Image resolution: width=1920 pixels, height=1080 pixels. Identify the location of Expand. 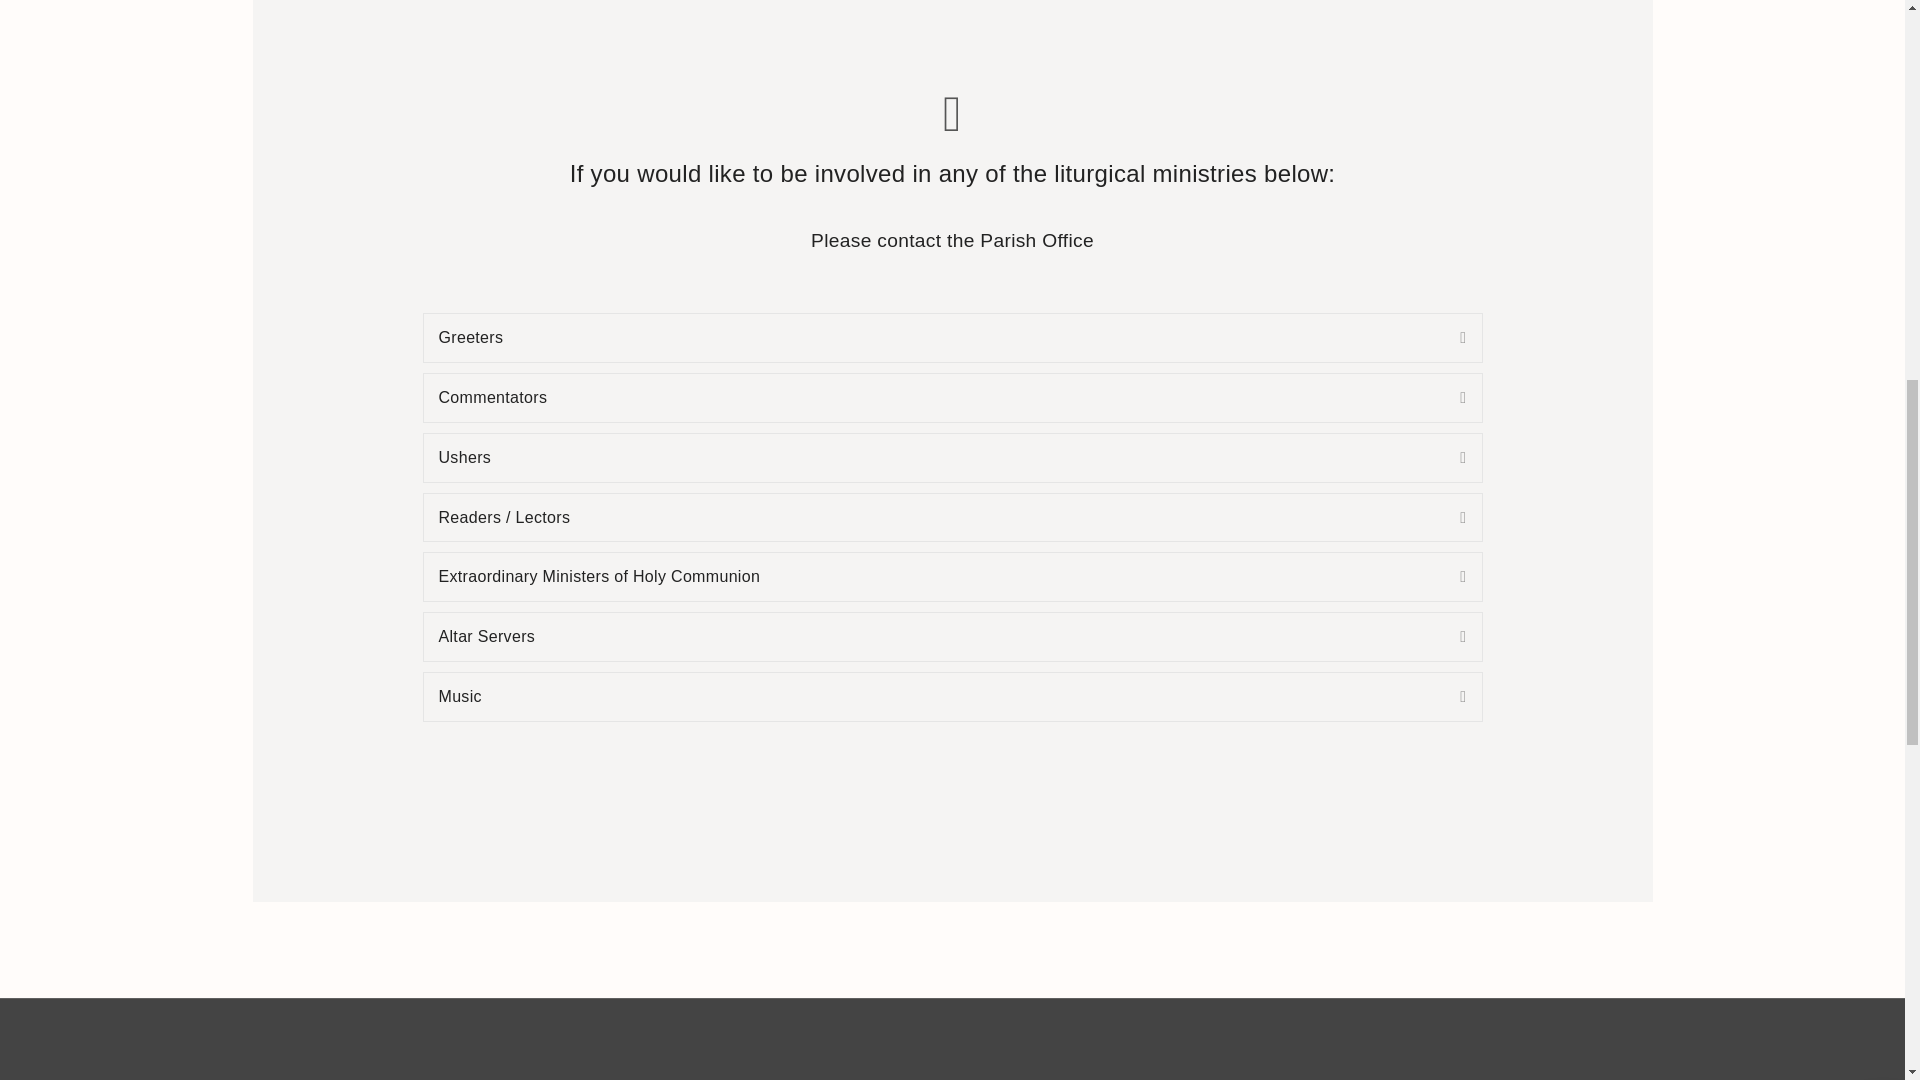
(1448, 338).